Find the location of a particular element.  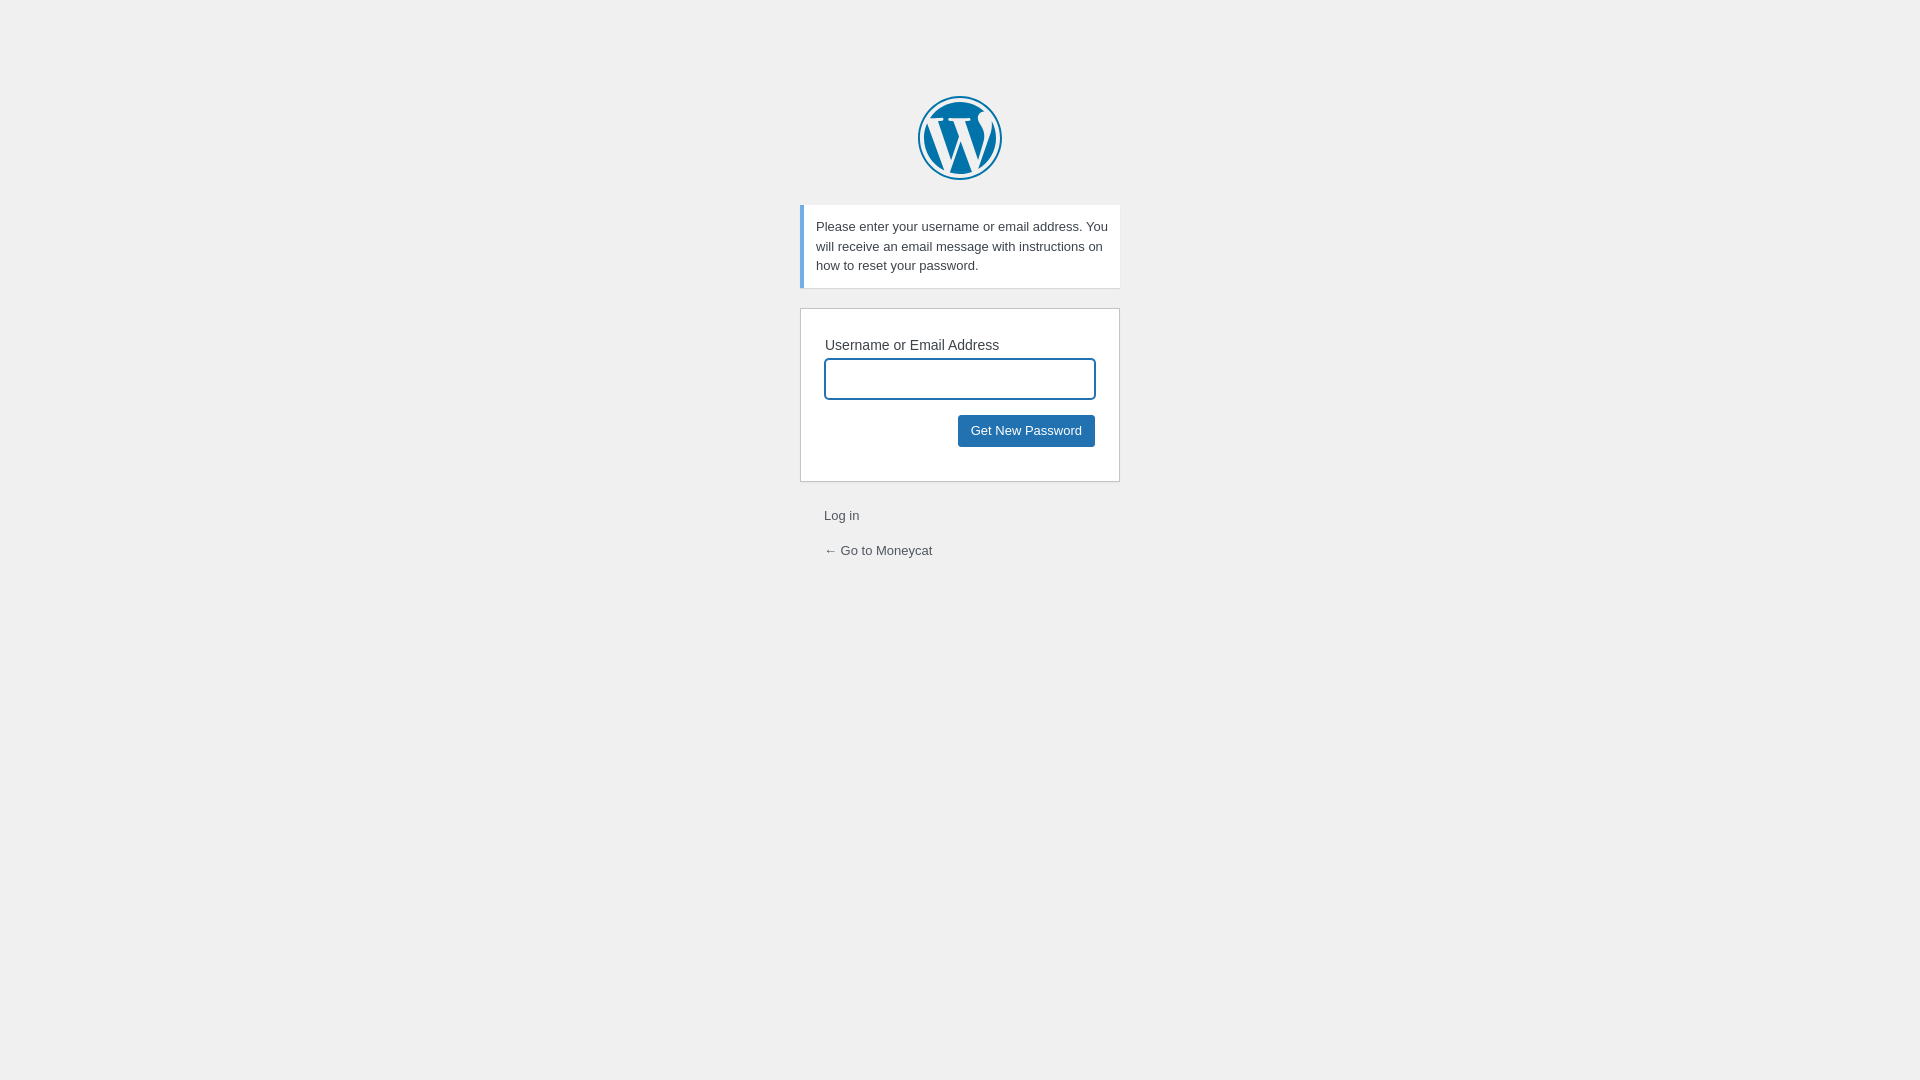

Powered by WordPress is located at coordinates (960, 138).